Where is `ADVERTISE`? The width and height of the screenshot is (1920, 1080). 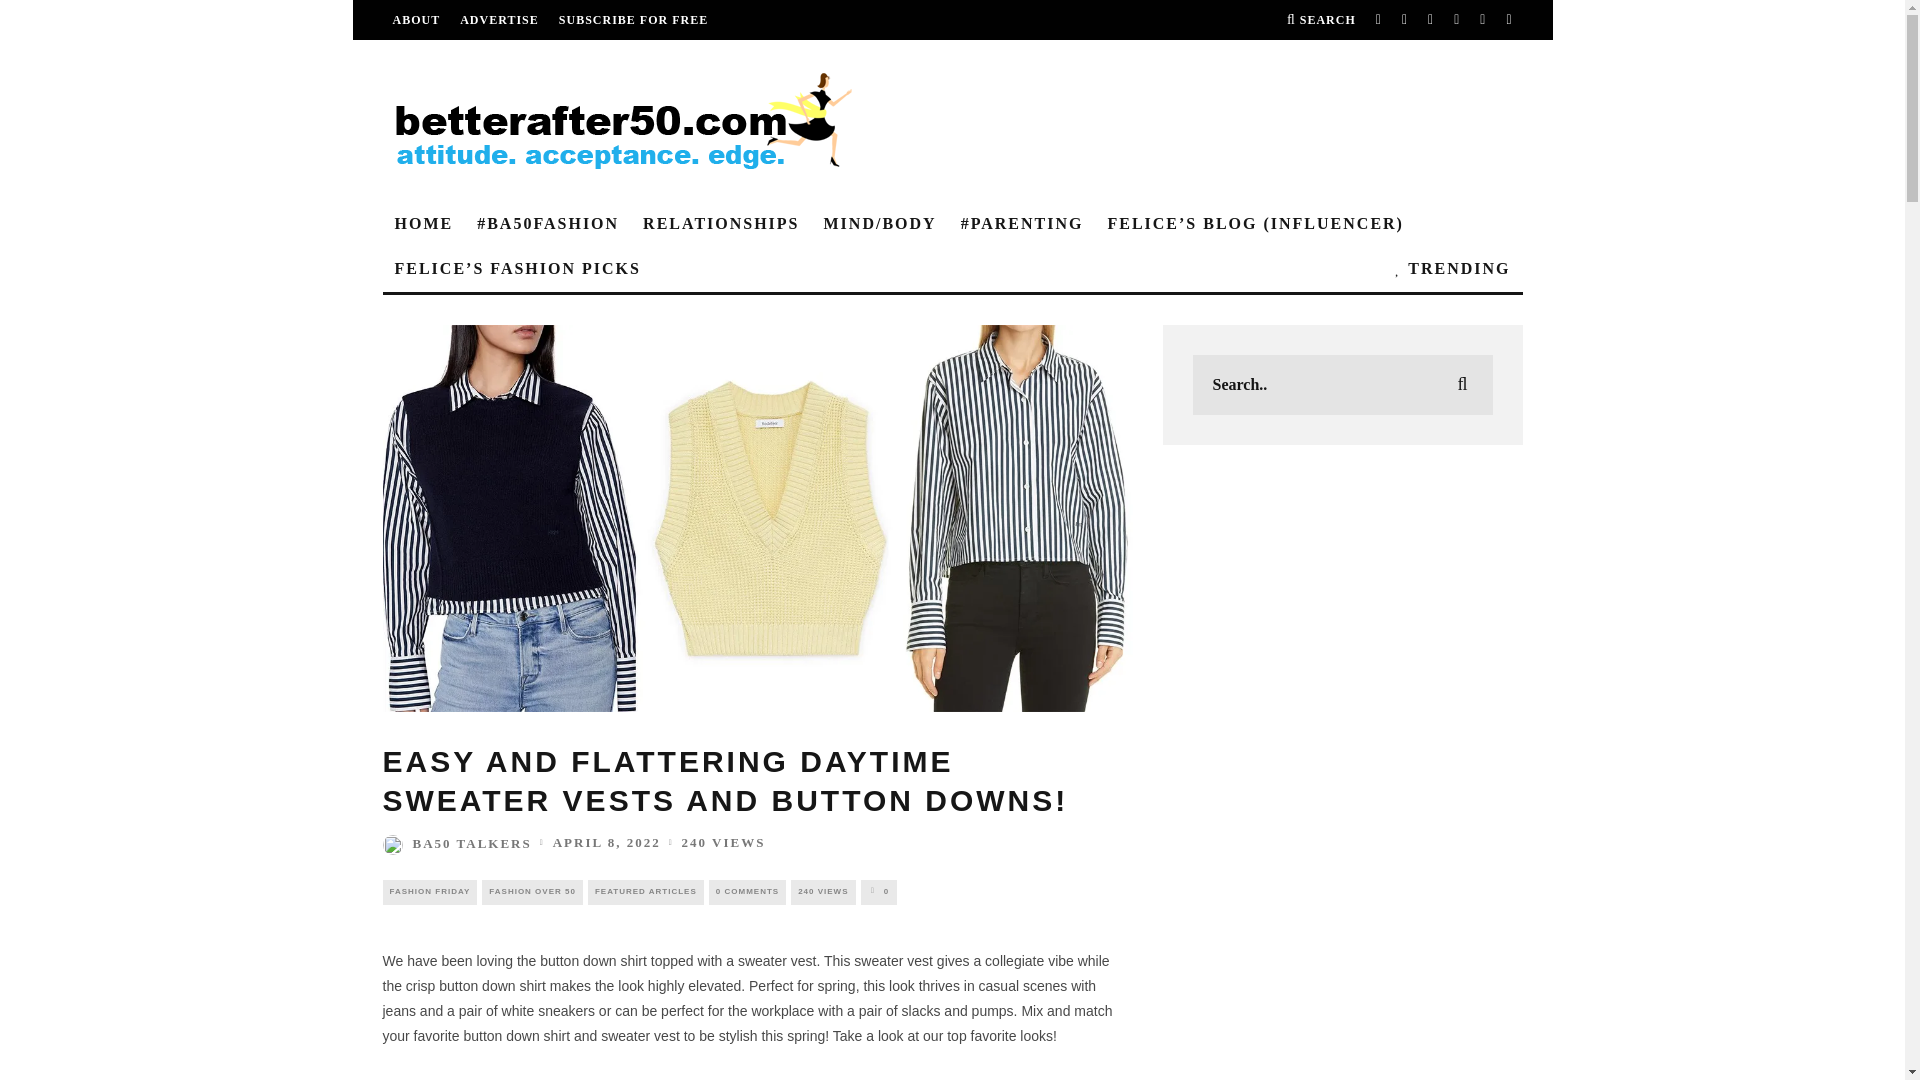
ADVERTISE is located at coordinates (500, 20).